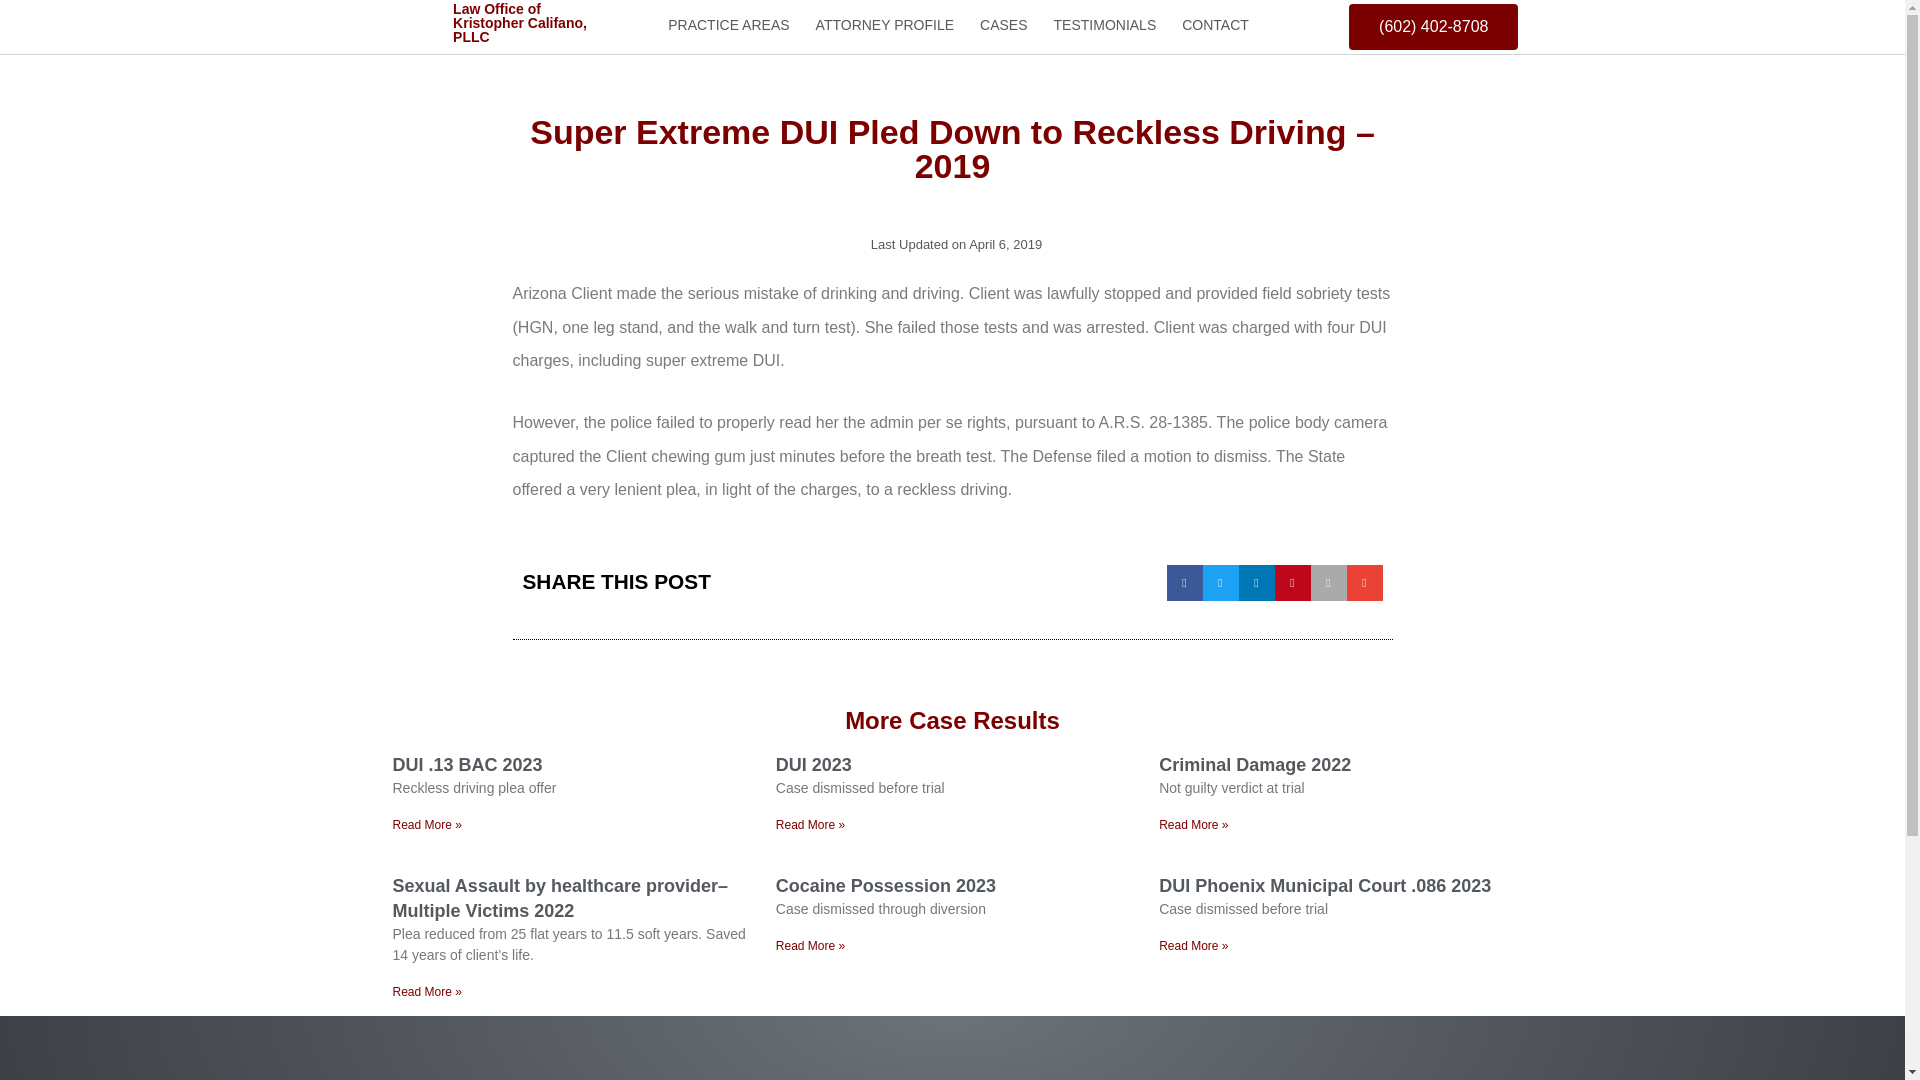 The image size is (1920, 1080). What do you see at coordinates (814, 764) in the screenshot?
I see `DUI 2023` at bounding box center [814, 764].